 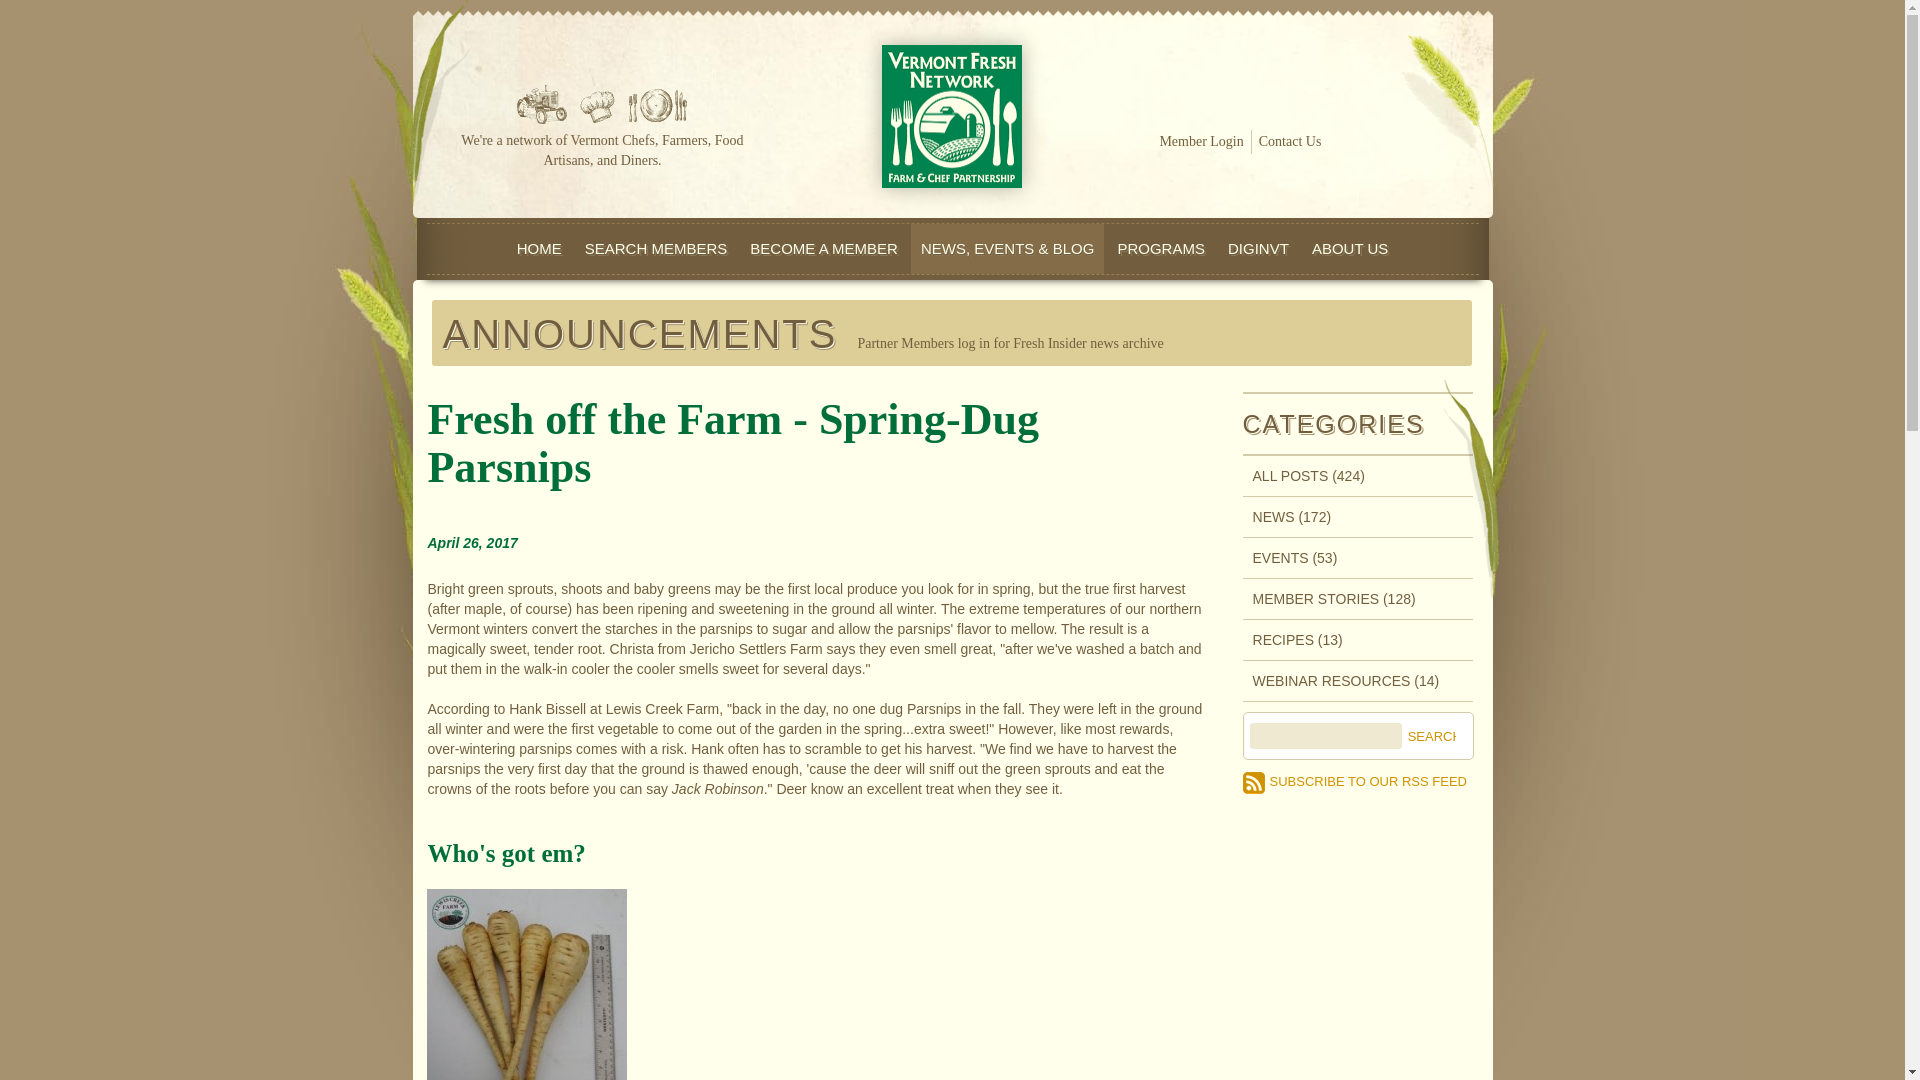 What do you see at coordinates (824, 248) in the screenshot?
I see `BECOME A MEMBER` at bounding box center [824, 248].